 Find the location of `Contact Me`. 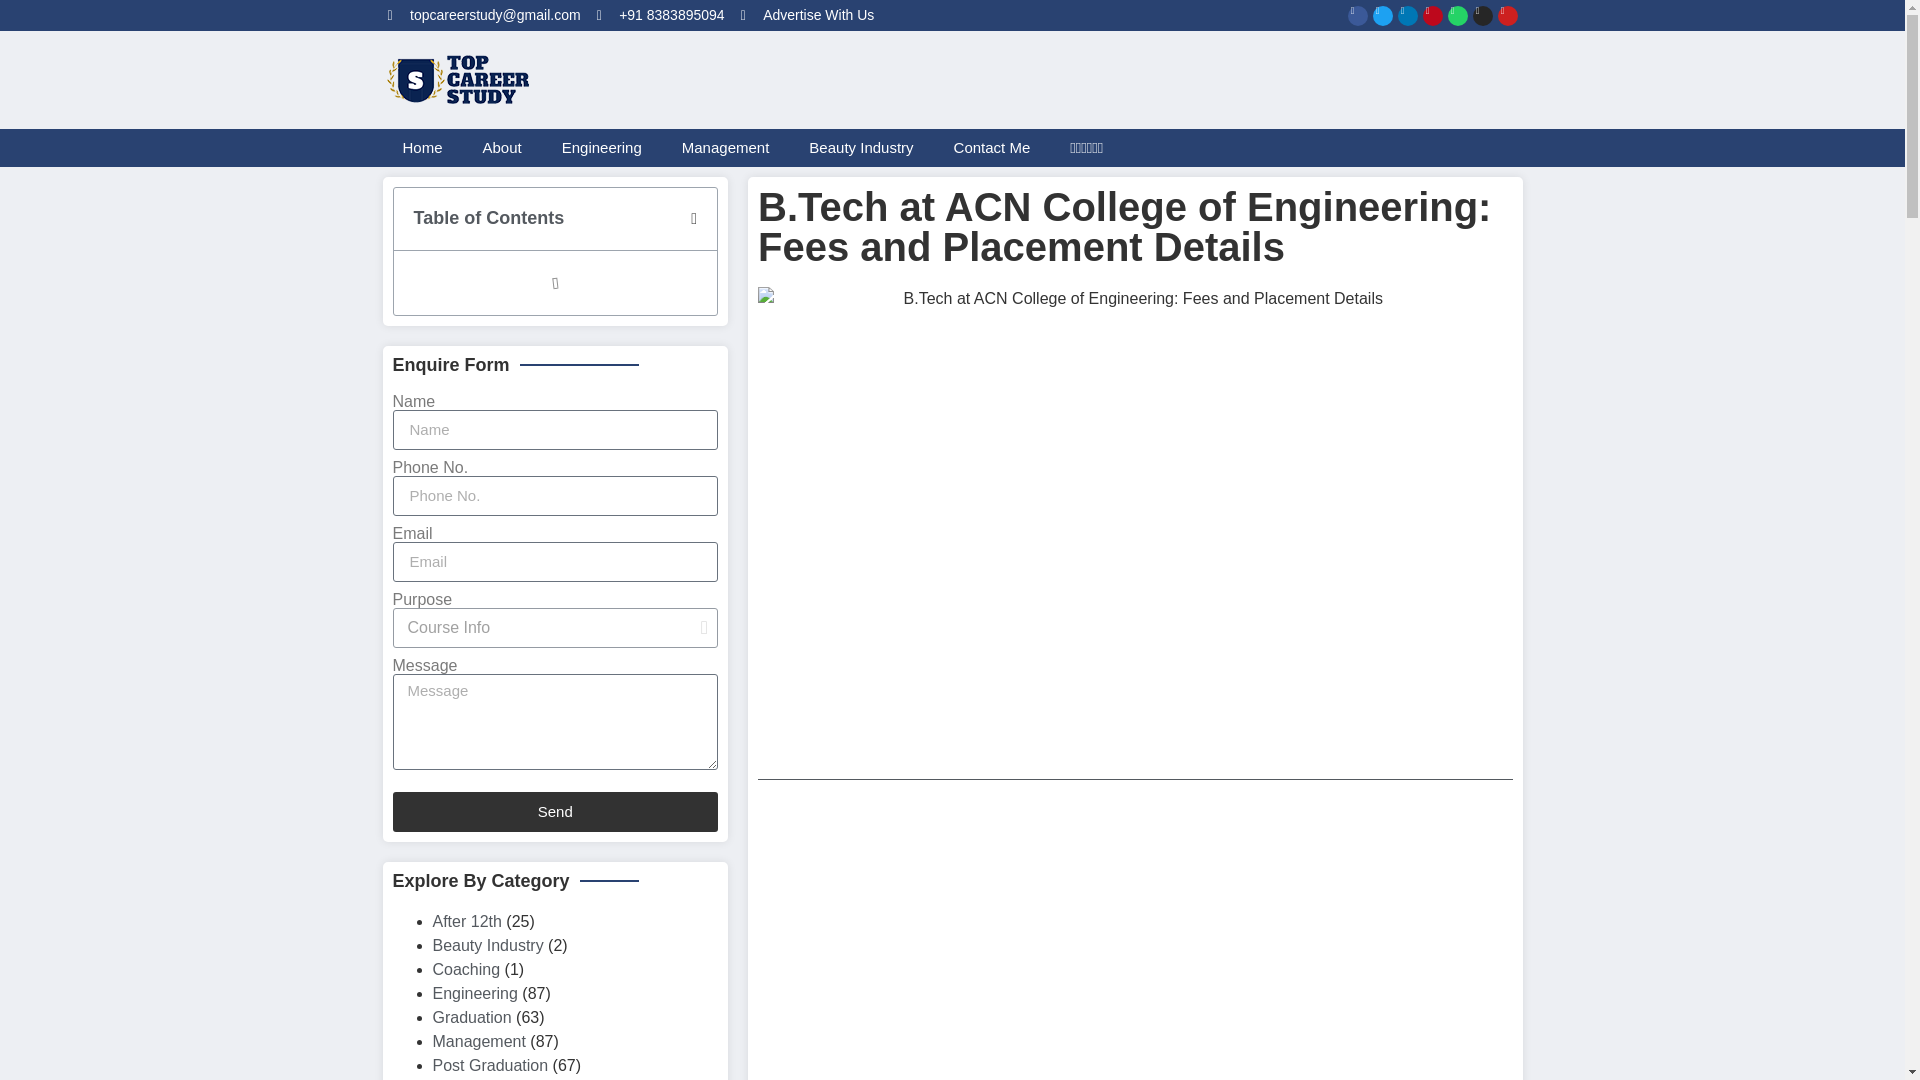

Contact Me is located at coordinates (992, 148).